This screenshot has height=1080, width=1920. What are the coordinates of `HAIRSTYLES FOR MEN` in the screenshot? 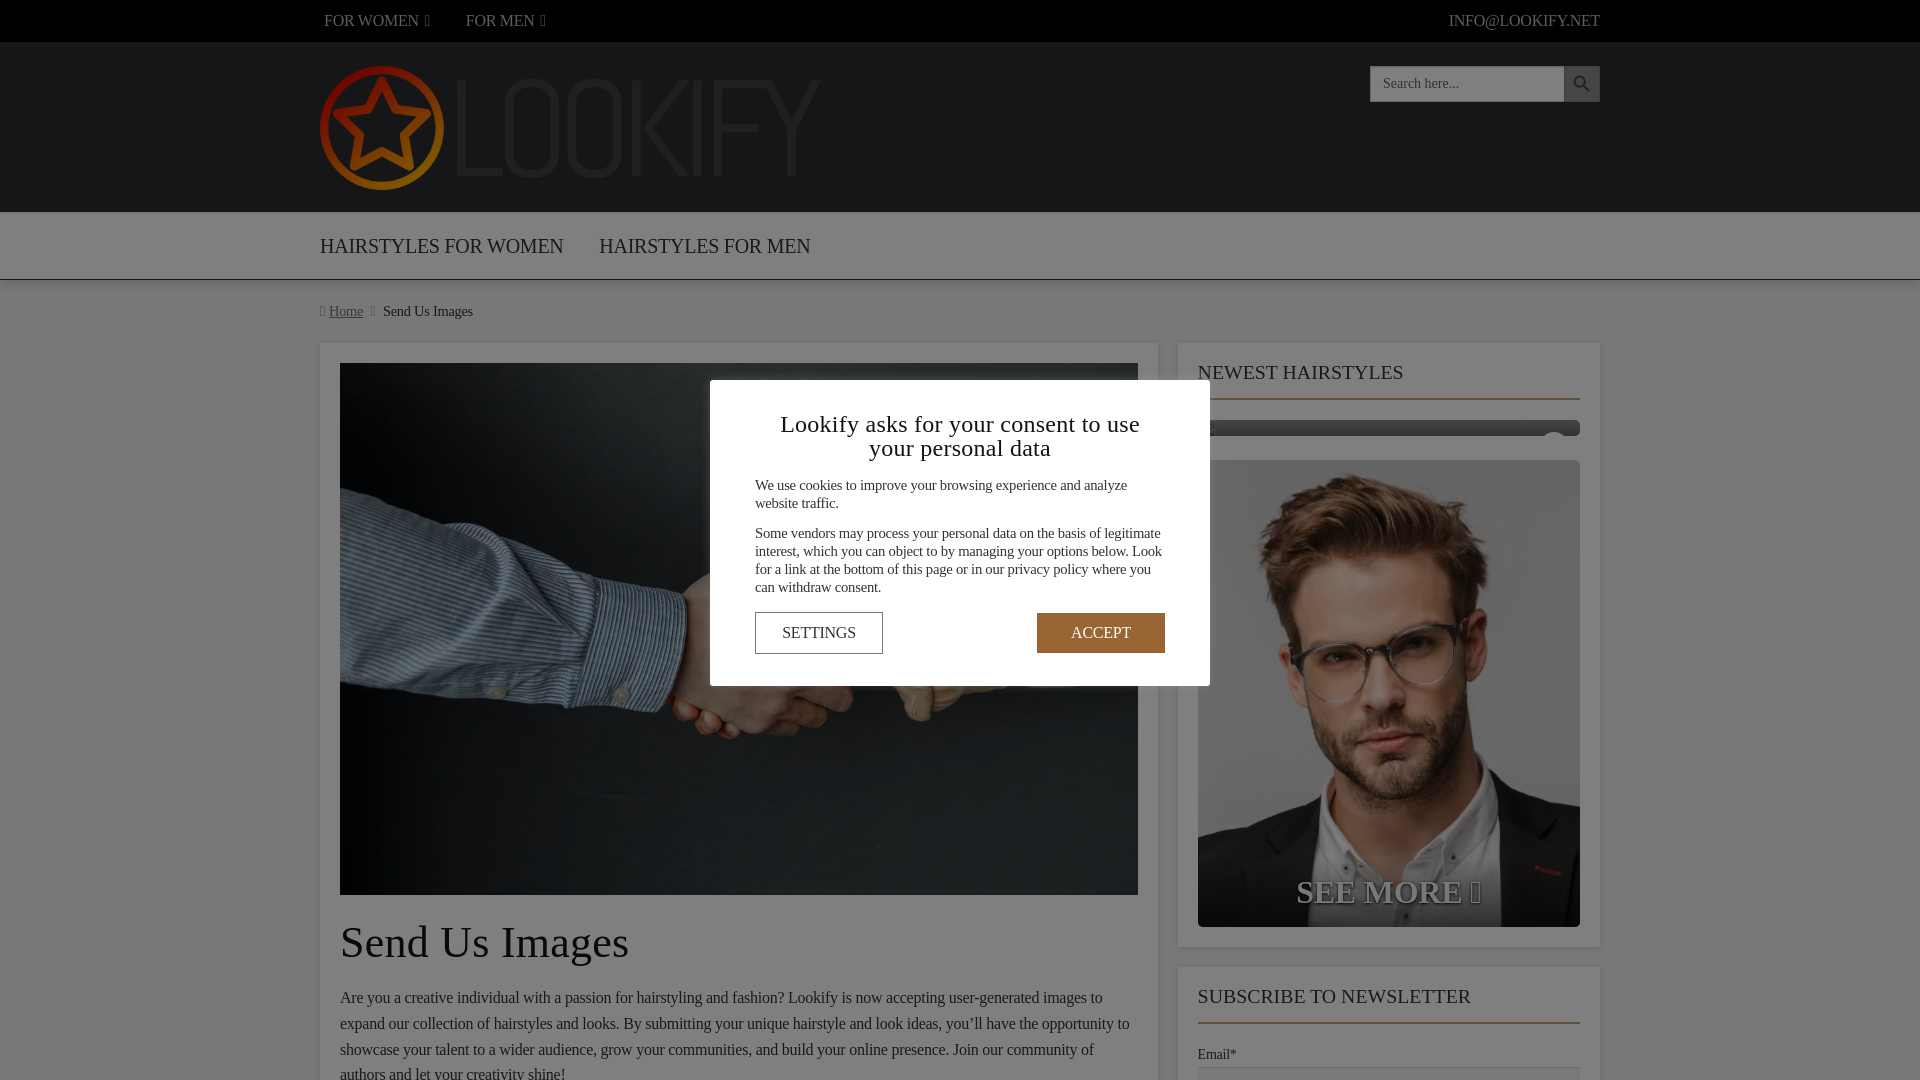 It's located at (704, 245).